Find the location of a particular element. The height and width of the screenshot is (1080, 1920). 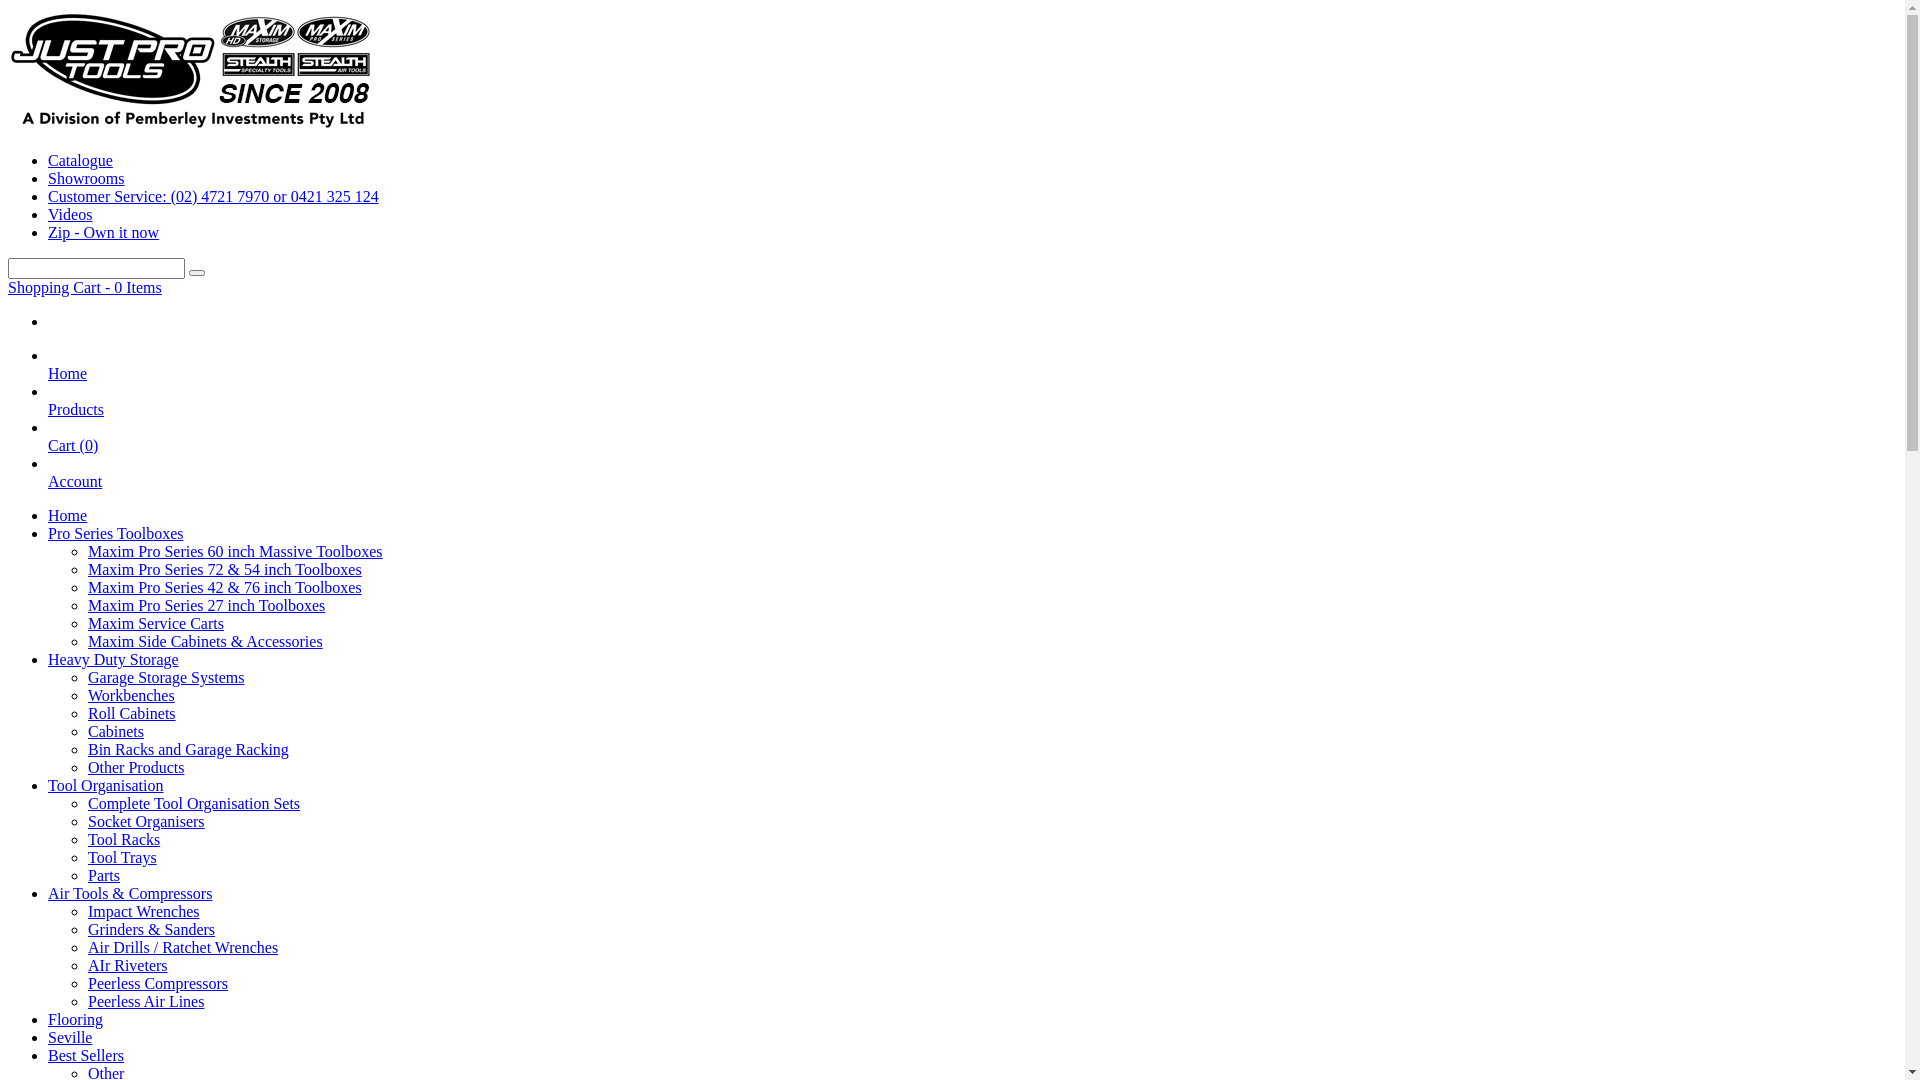

Cart (0) is located at coordinates (73, 454).